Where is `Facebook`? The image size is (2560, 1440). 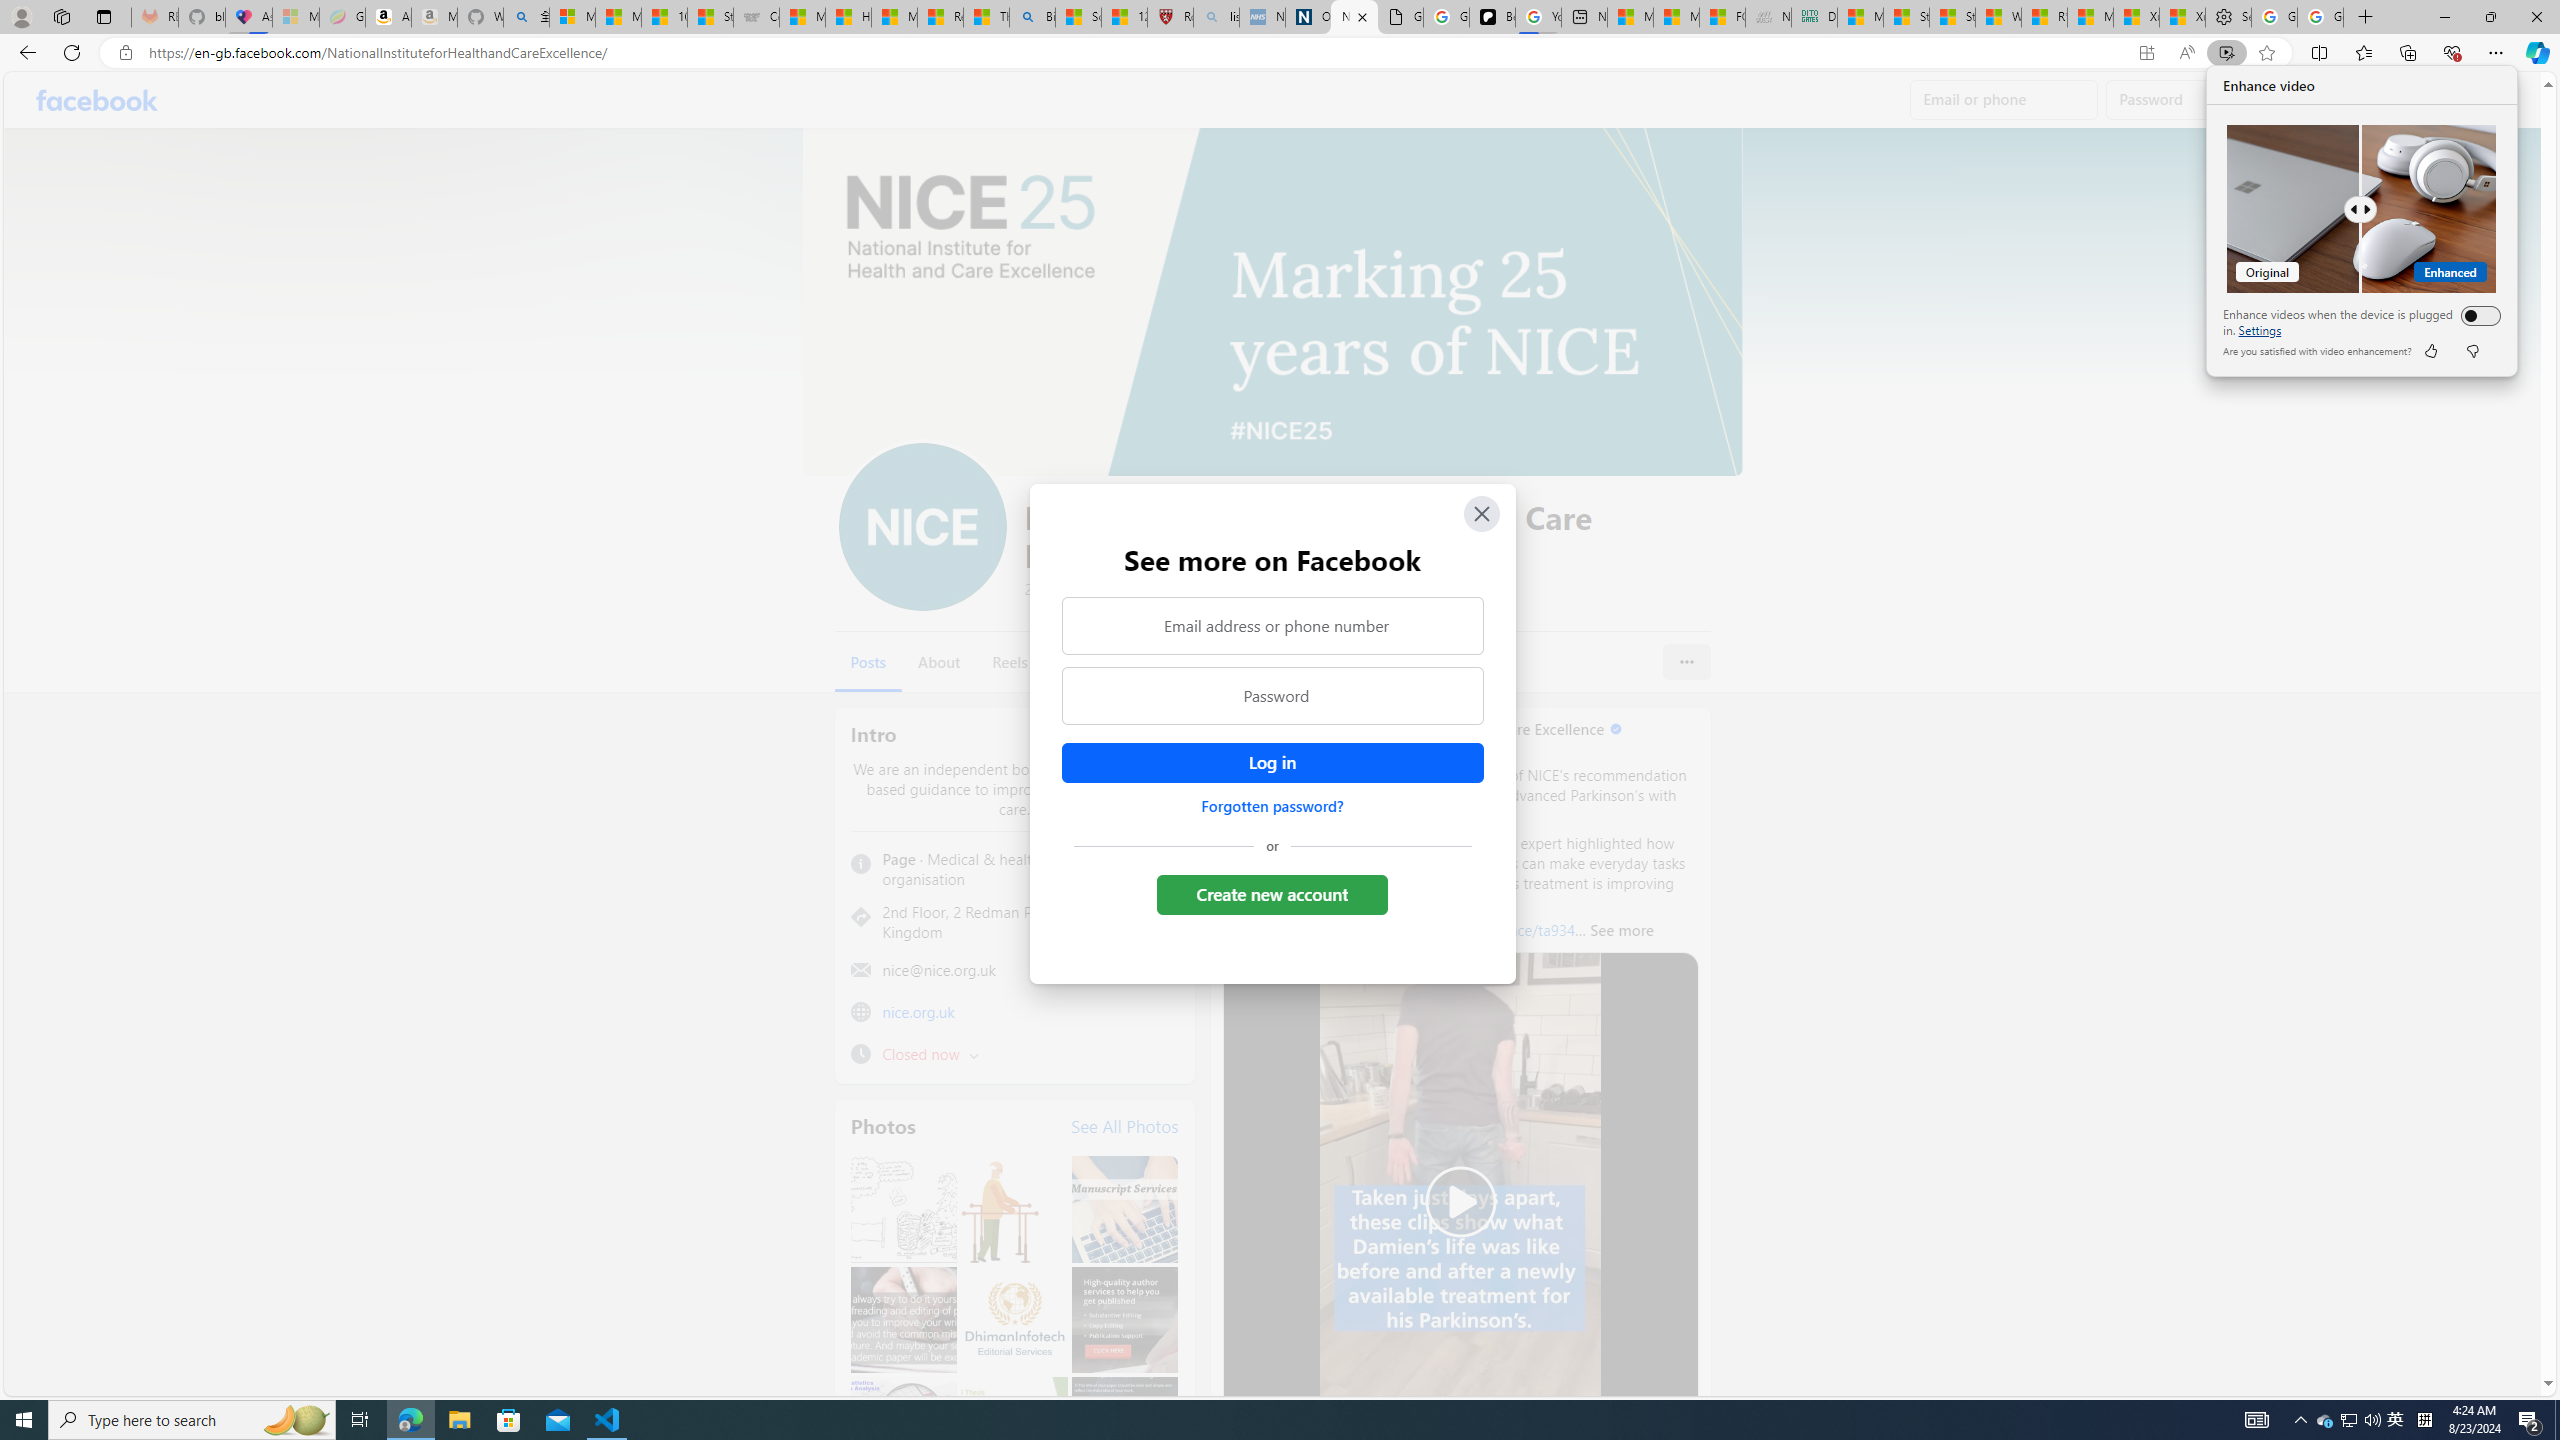 Facebook is located at coordinates (96, 100).